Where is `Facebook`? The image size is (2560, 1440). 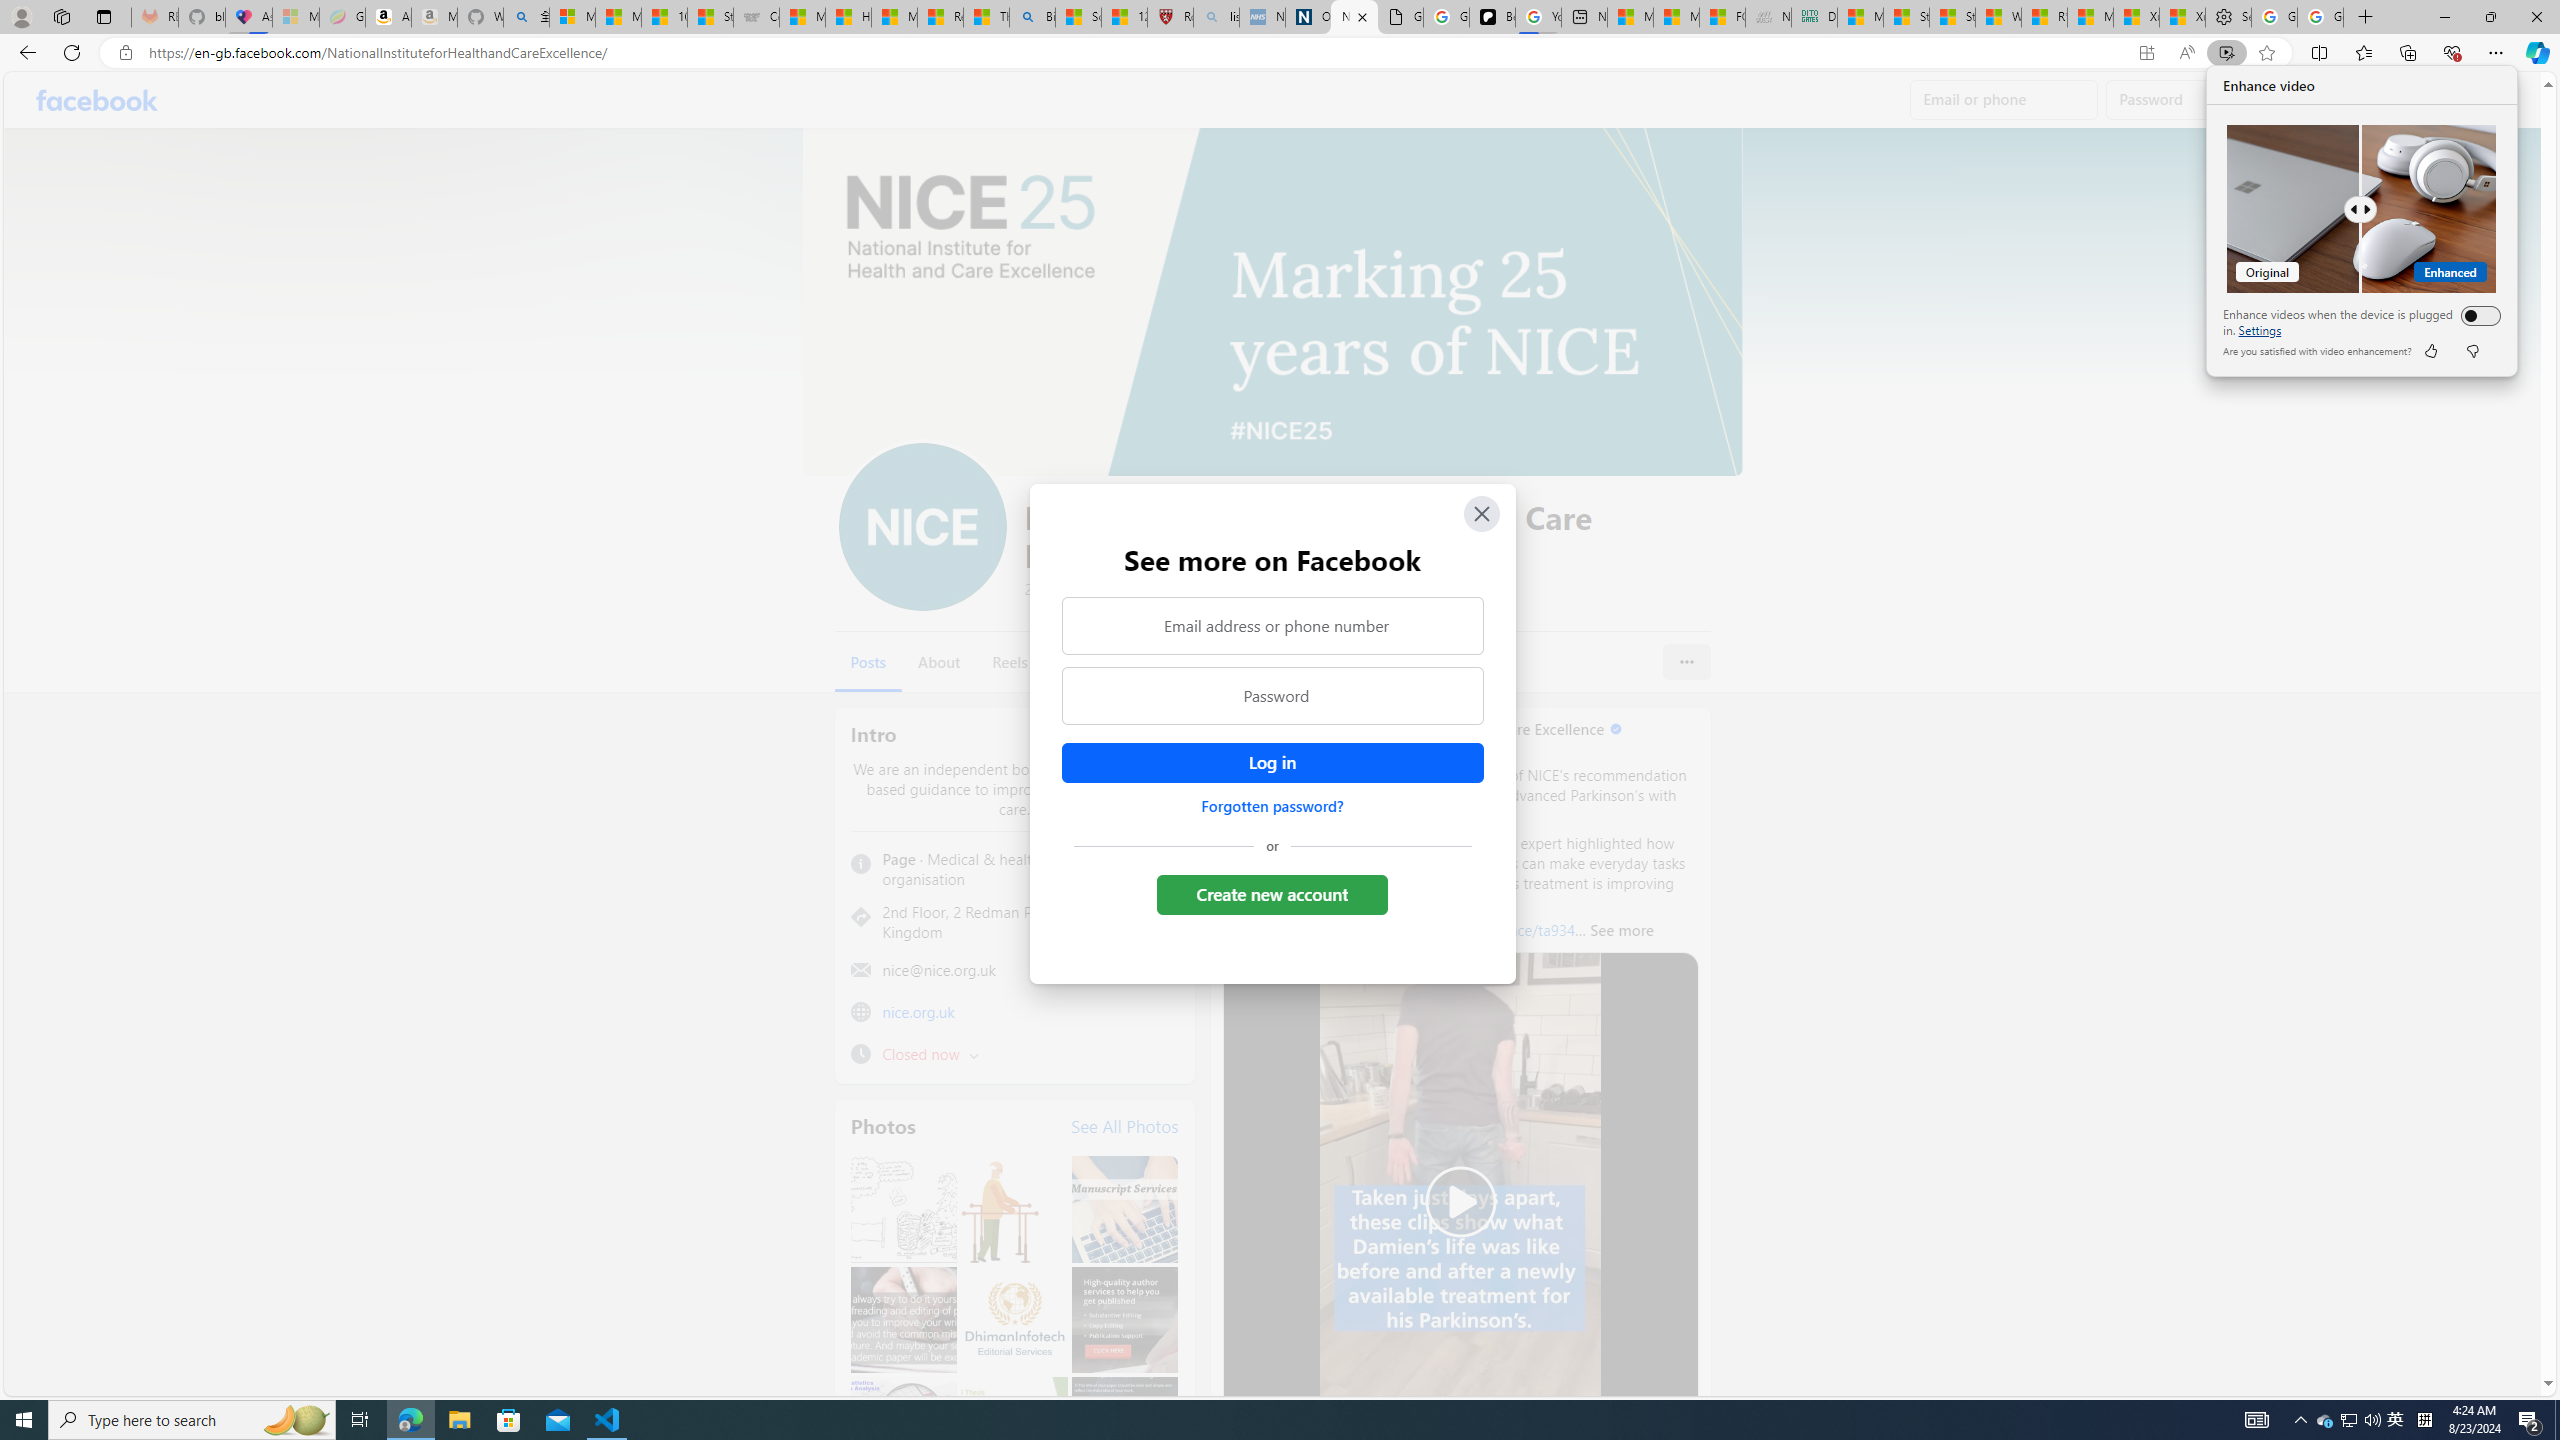 Facebook is located at coordinates (96, 100).